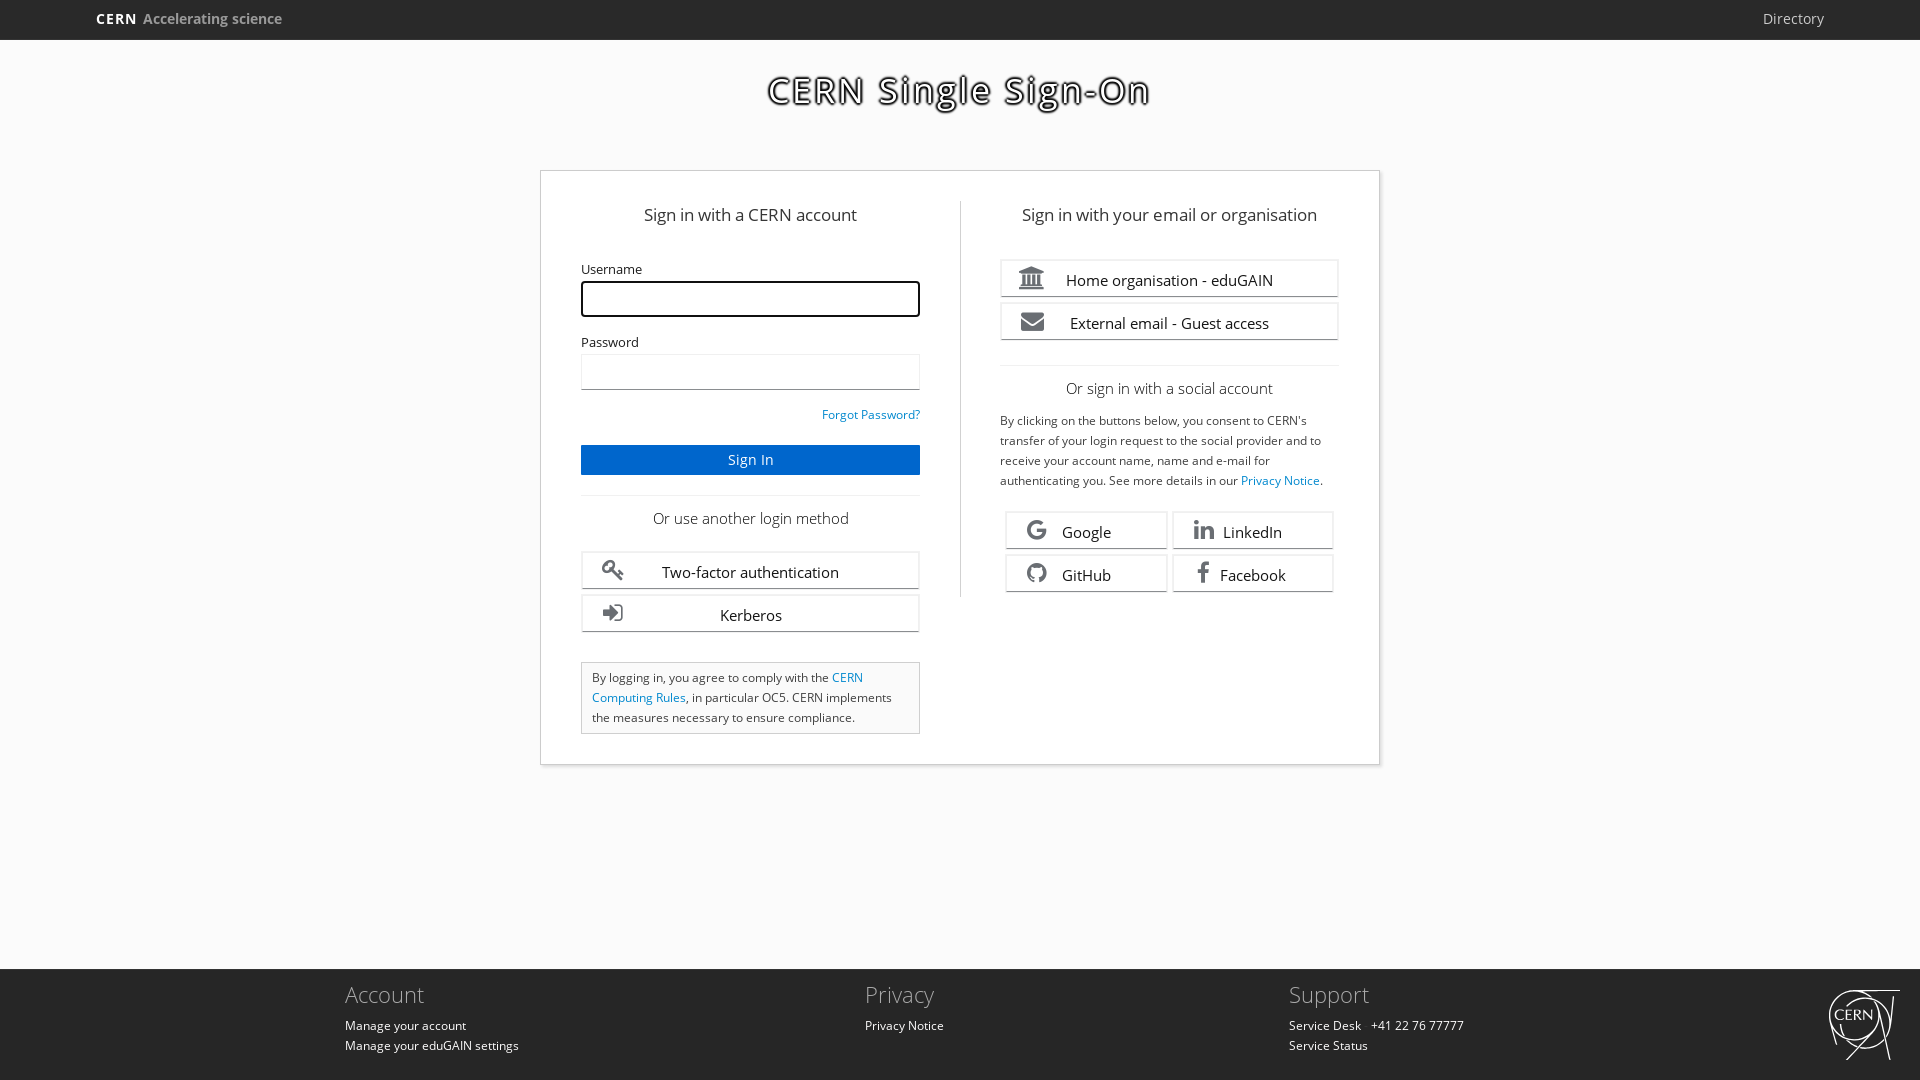 The width and height of the screenshot is (1920, 1080). Describe the element at coordinates (1794, 19) in the screenshot. I see `Directory` at that location.